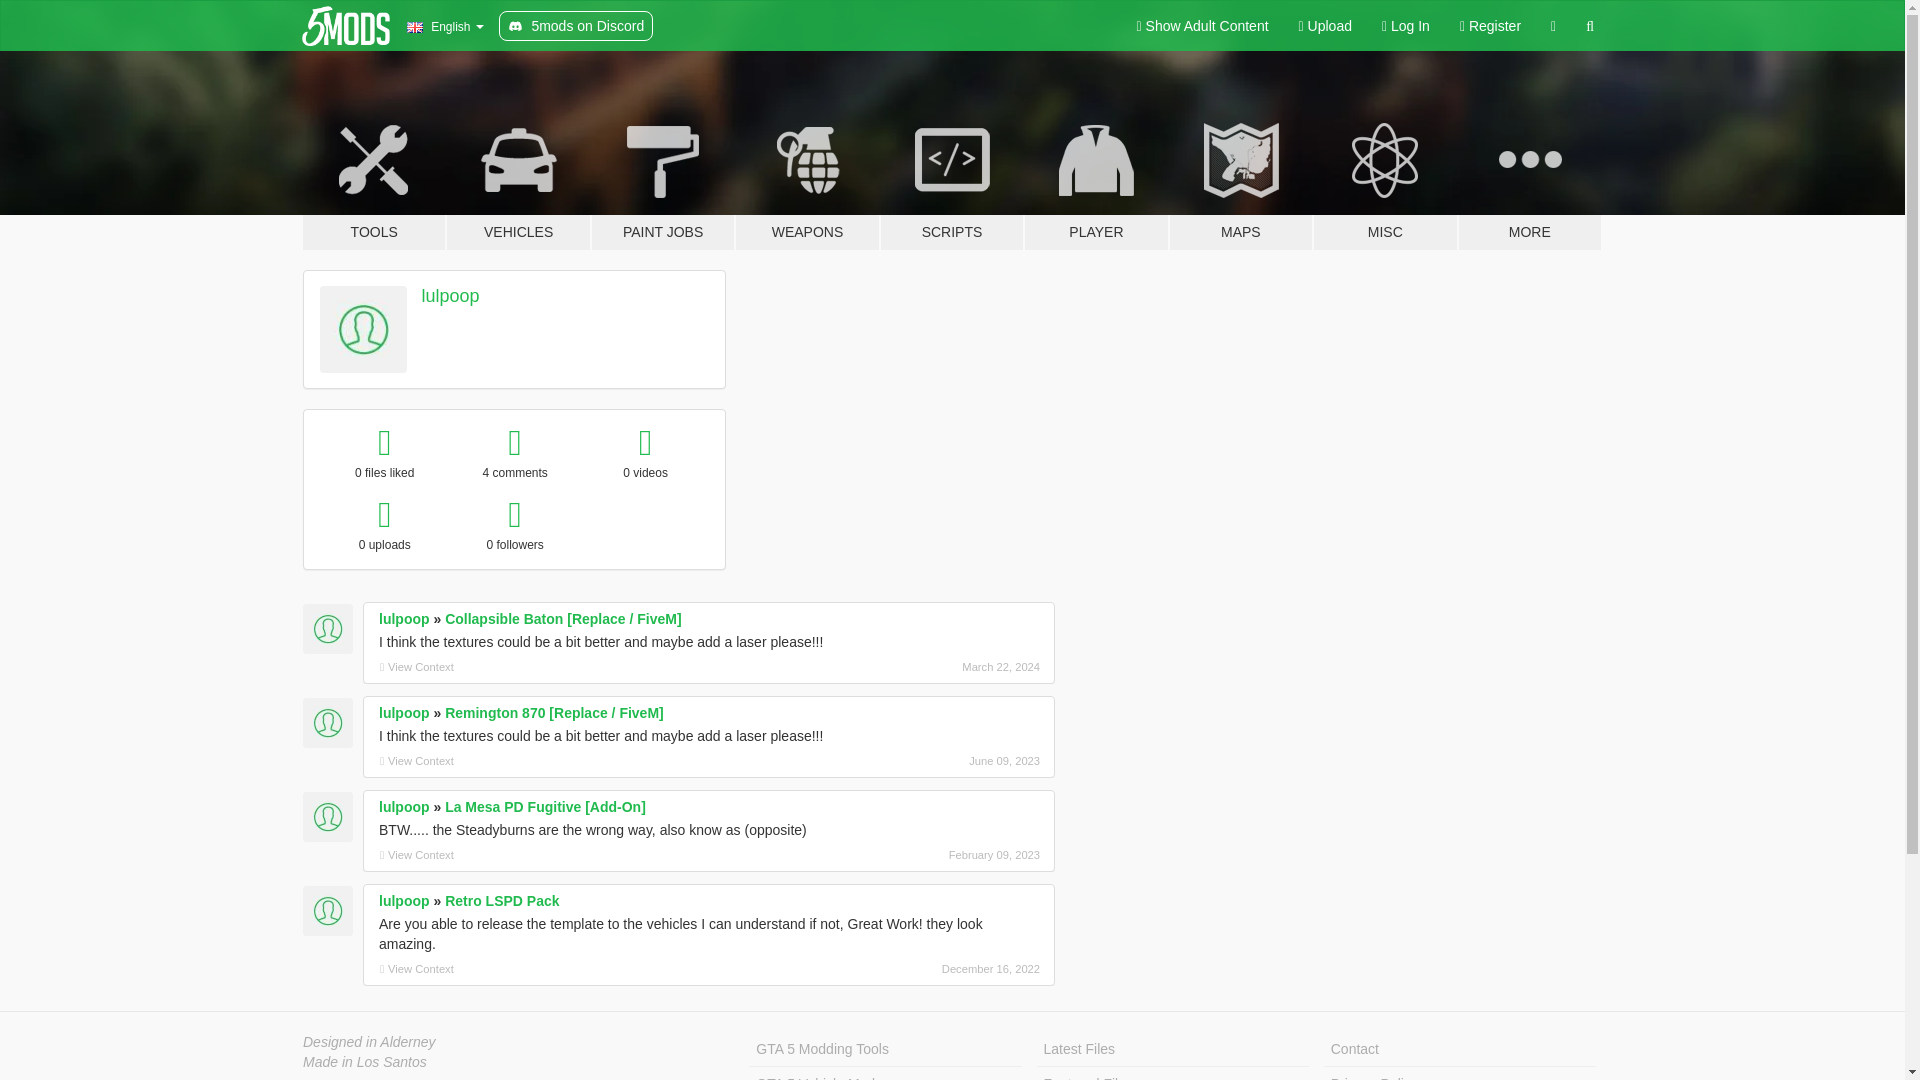  Describe the element at coordinates (1490, 26) in the screenshot. I see `Register` at that location.